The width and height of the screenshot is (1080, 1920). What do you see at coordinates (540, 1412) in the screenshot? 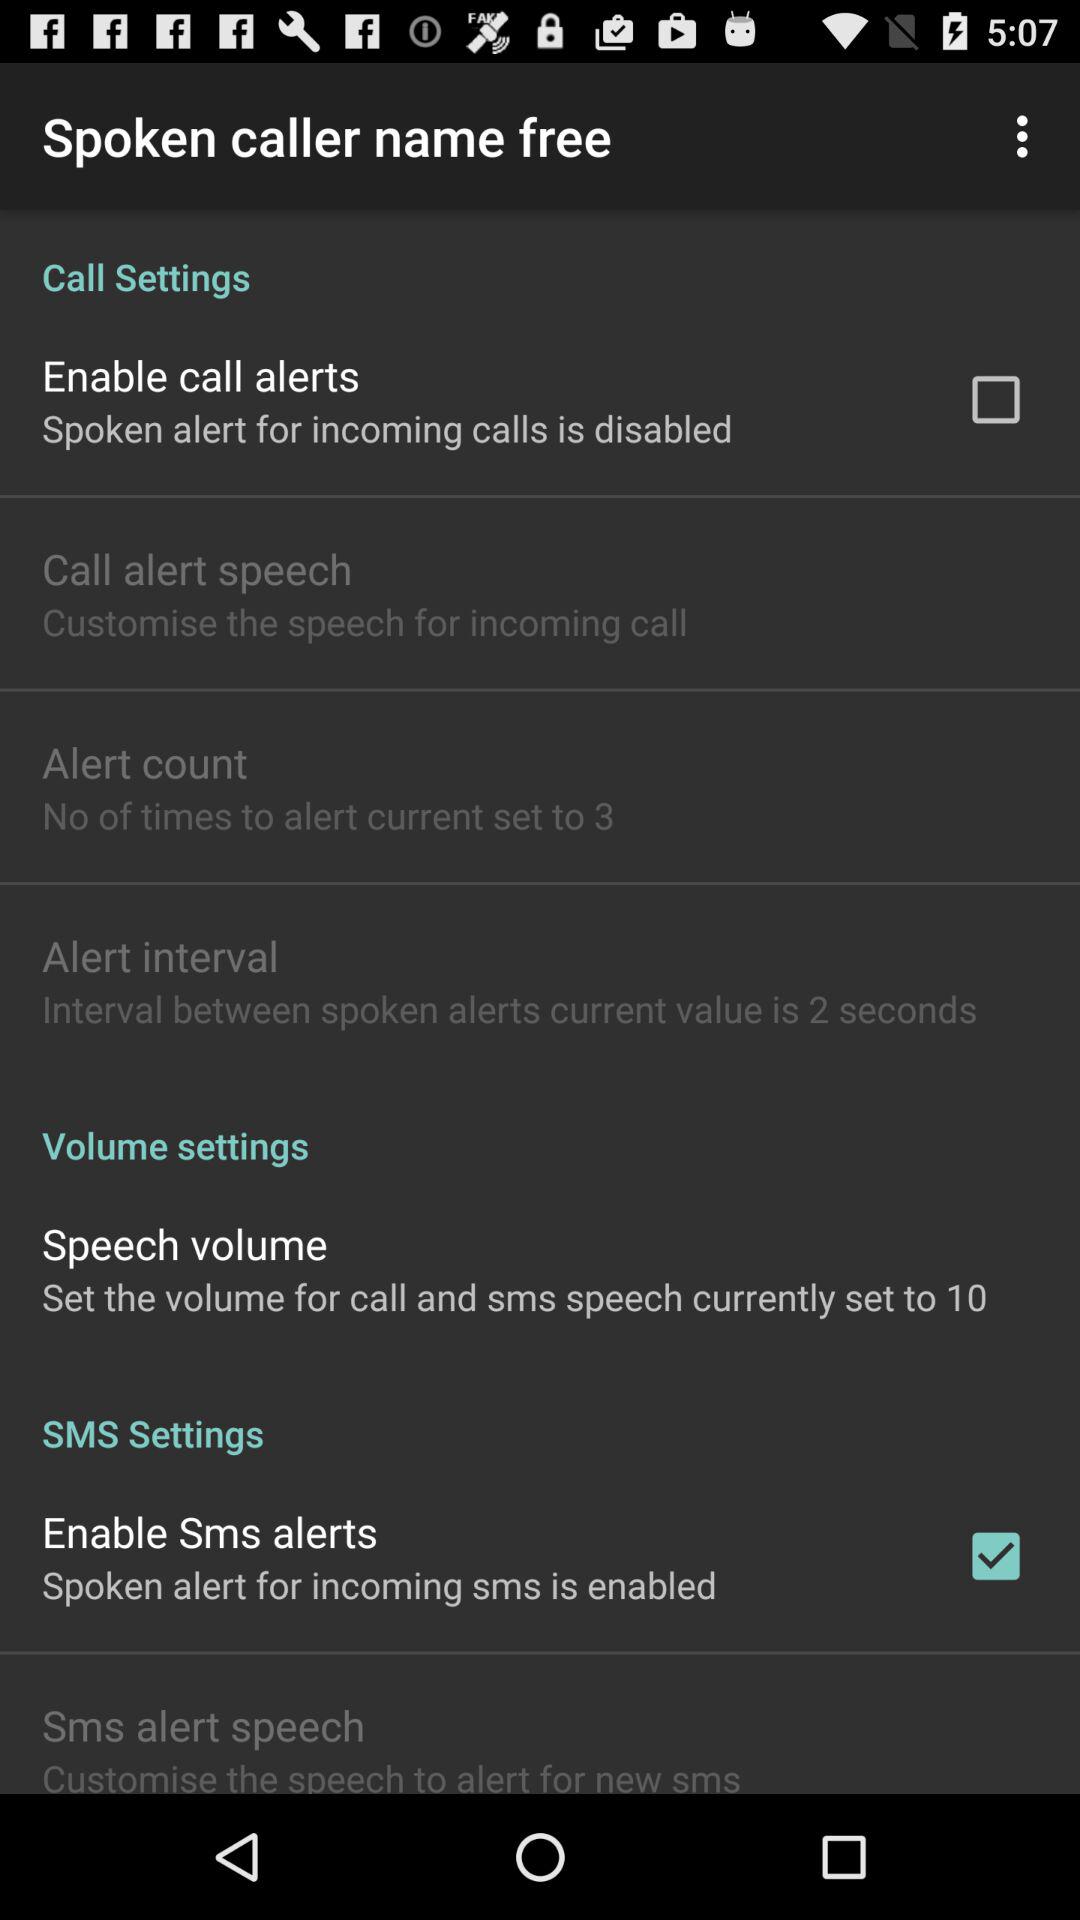
I see `turn on the app above the enable sms alerts app` at bounding box center [540, 1412].